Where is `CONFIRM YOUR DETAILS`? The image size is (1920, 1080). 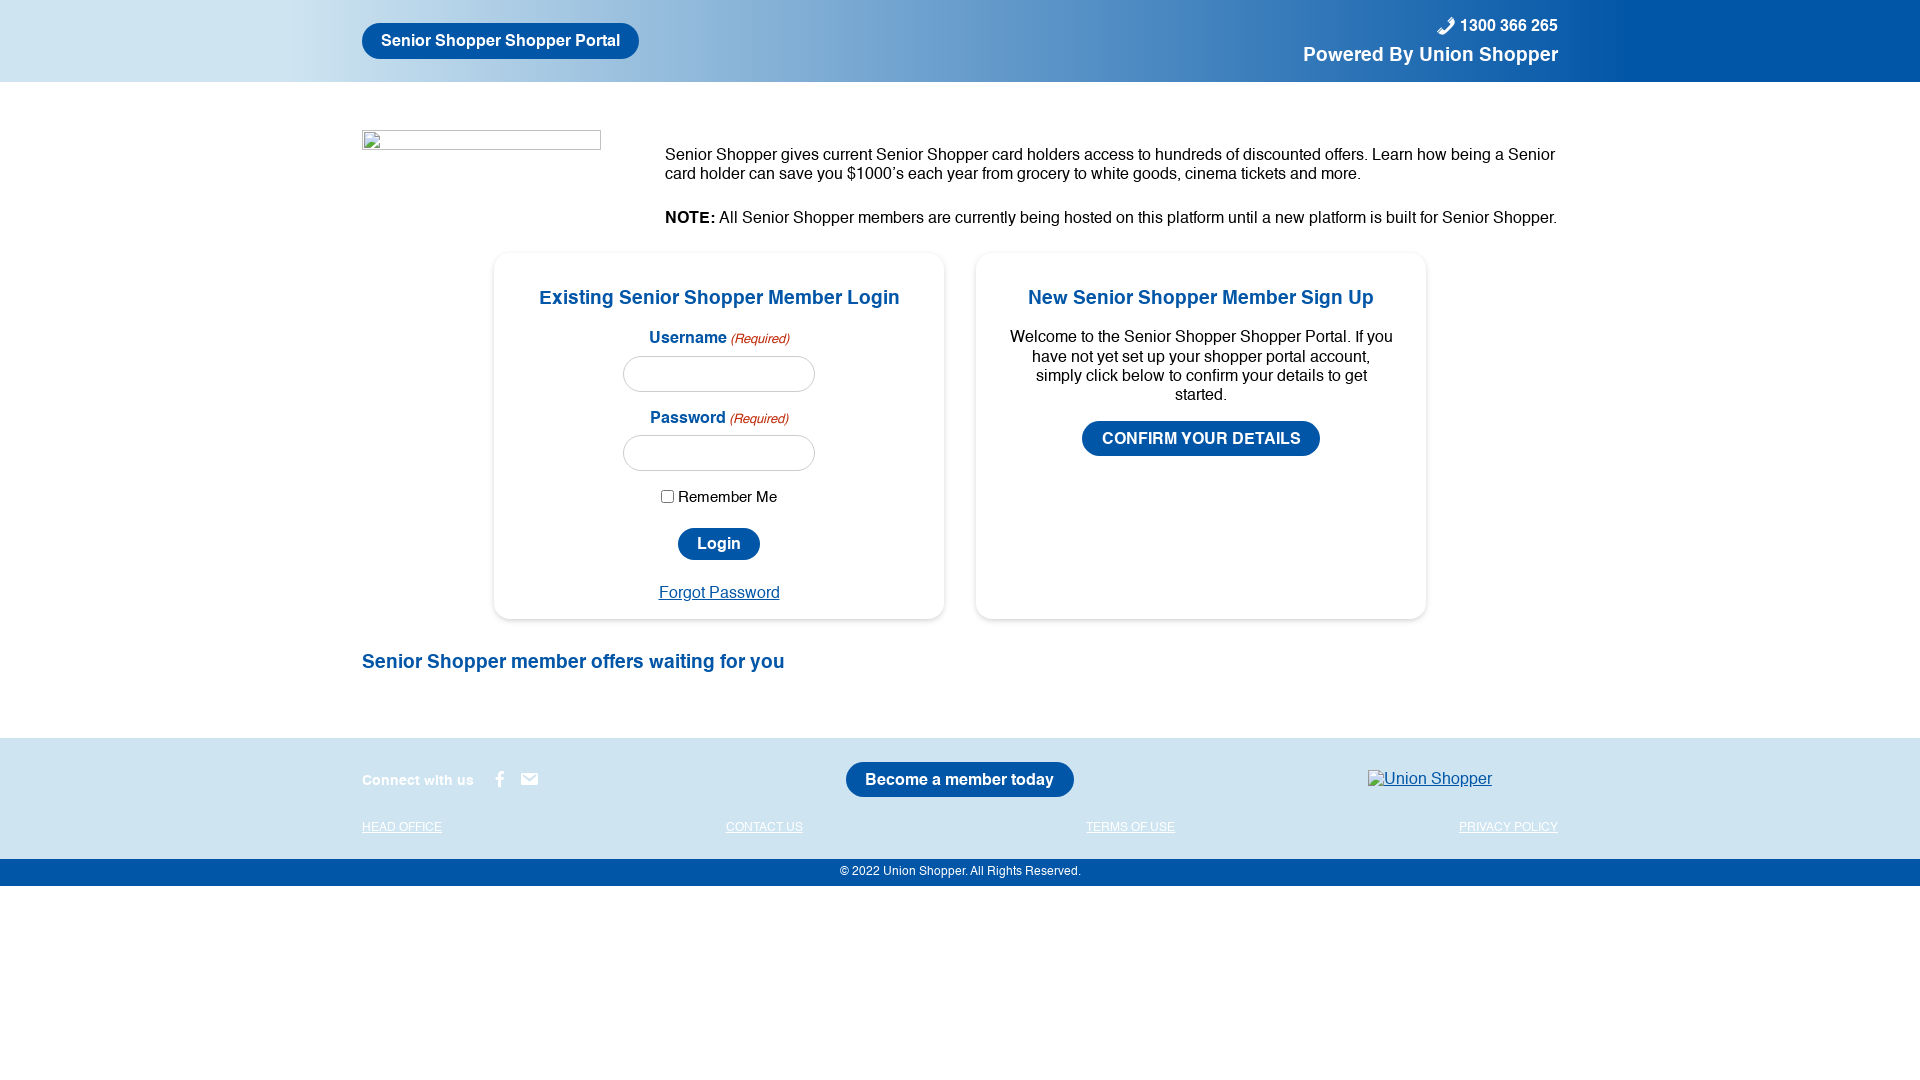
CONFIRM YOUR DETAILS is located at coordinates (1200, 438).